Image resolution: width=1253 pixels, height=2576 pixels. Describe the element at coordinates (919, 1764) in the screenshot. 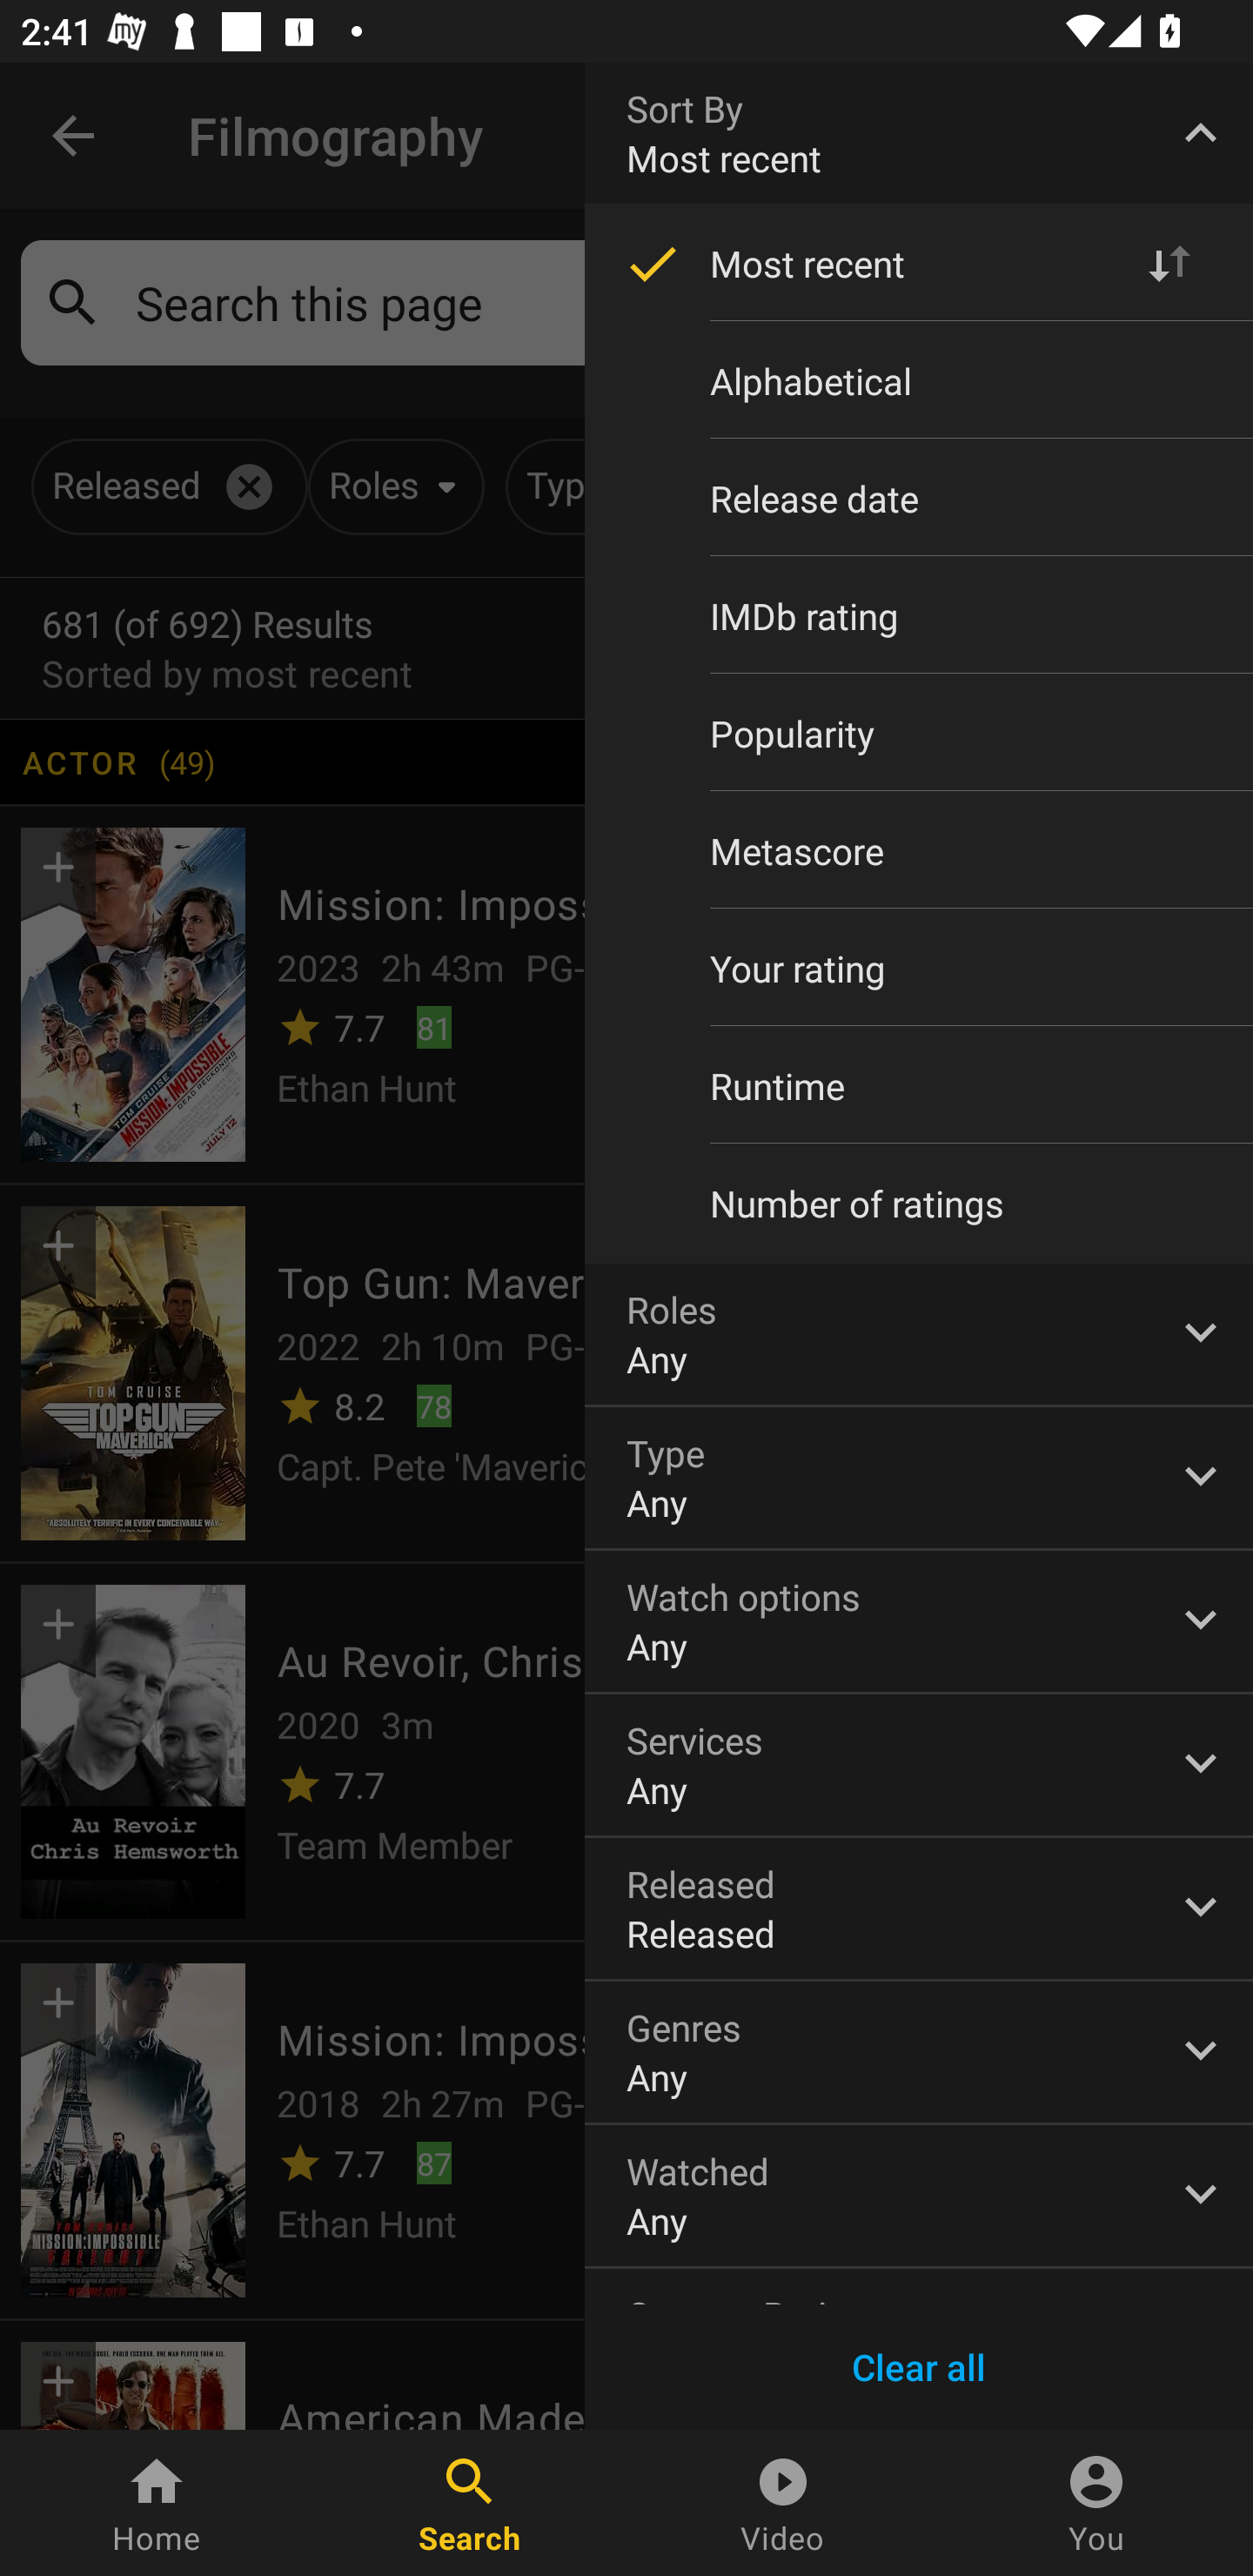

I see `Services Any` at that location.